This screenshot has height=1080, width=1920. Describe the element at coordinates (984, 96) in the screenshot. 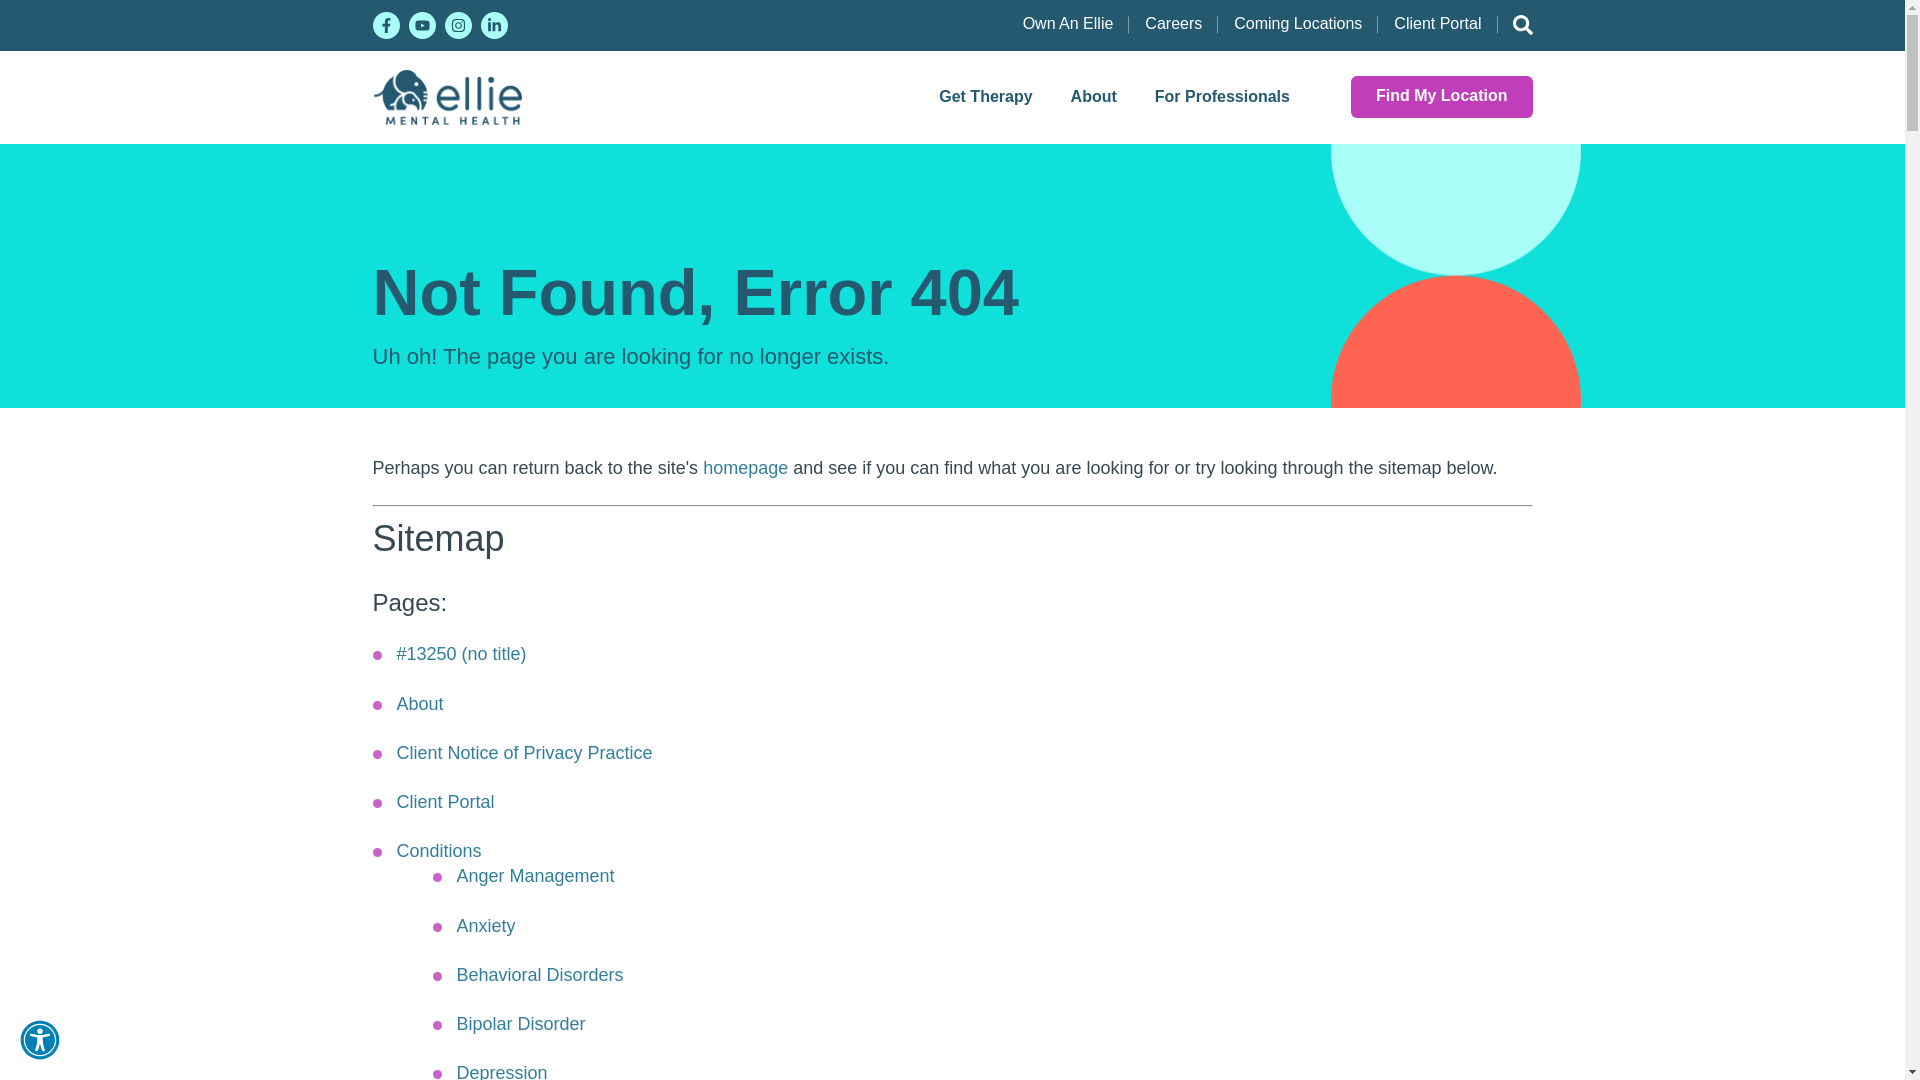

I see `Get Therapy` at that location.